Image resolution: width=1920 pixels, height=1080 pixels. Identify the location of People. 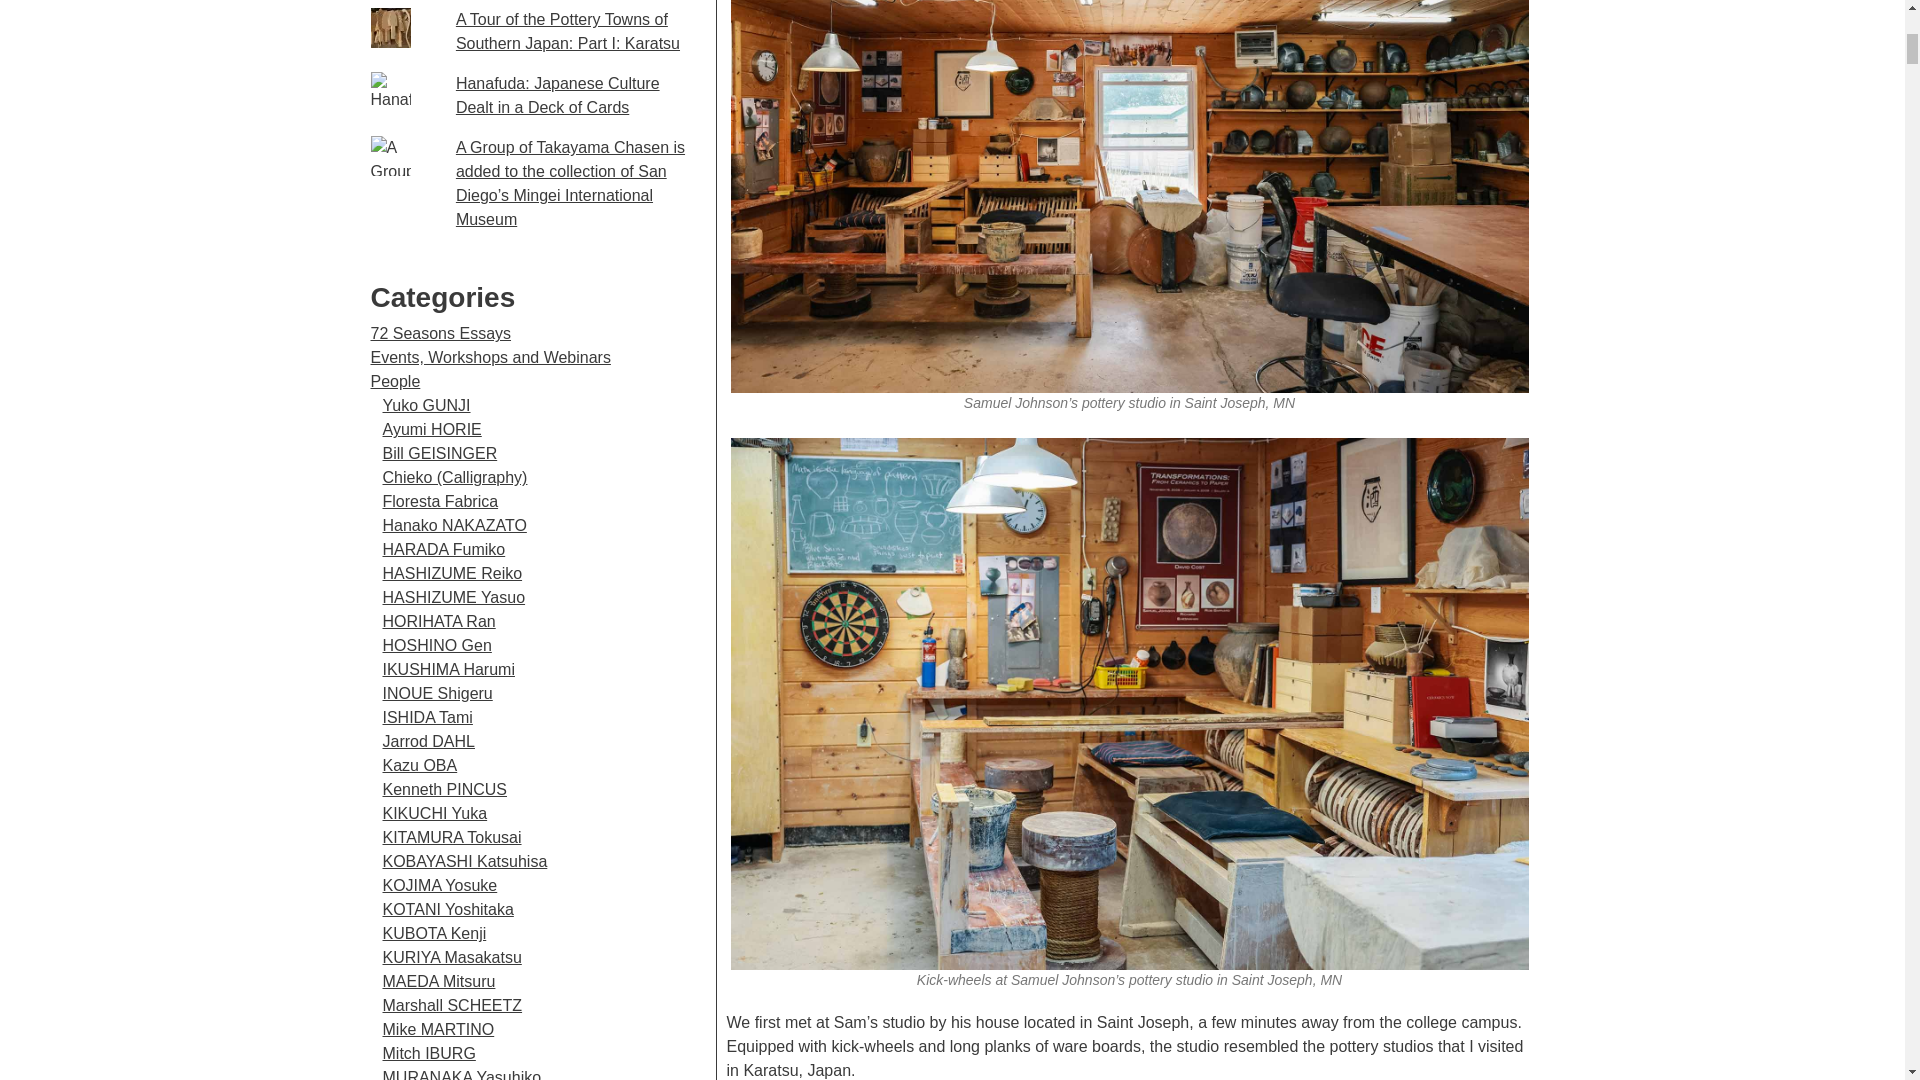
(395, 380).